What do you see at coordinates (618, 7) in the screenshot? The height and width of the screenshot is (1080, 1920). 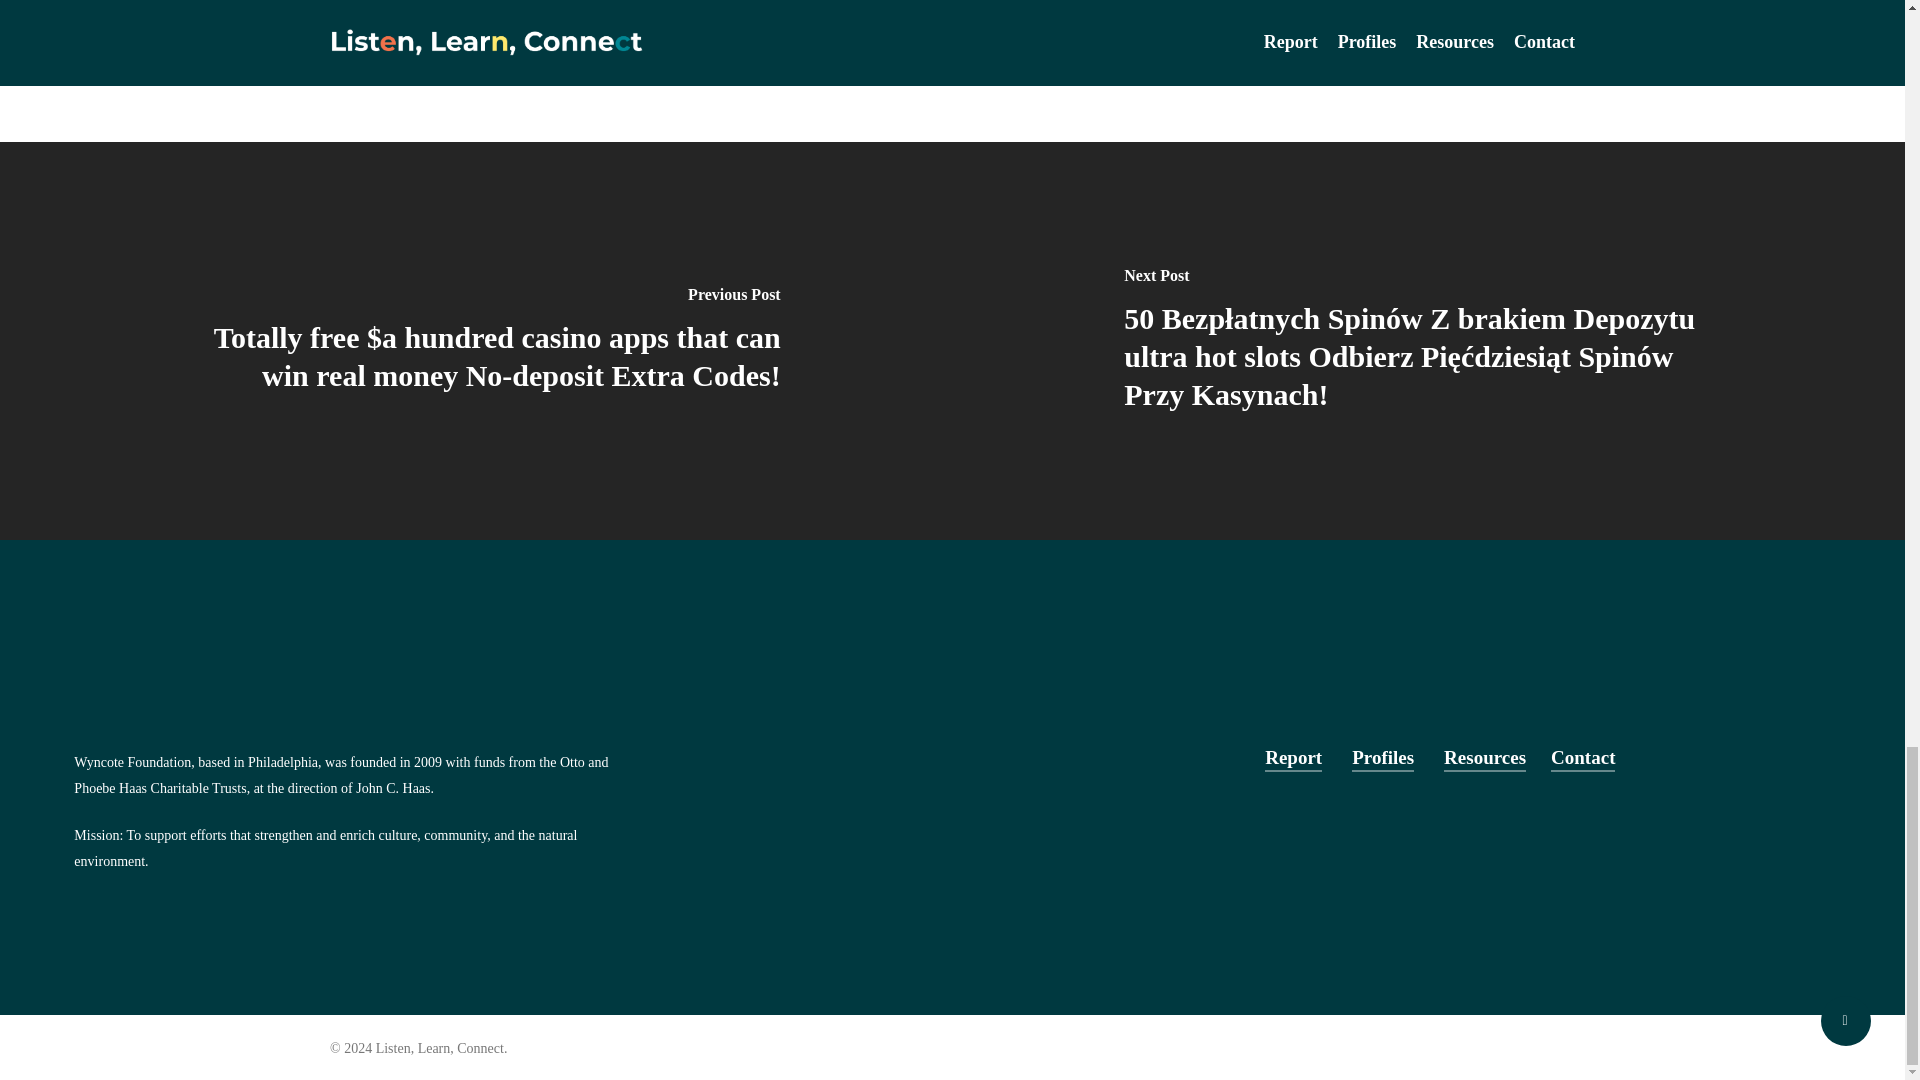 I see `wyncote` at bounding box center [618, 7].